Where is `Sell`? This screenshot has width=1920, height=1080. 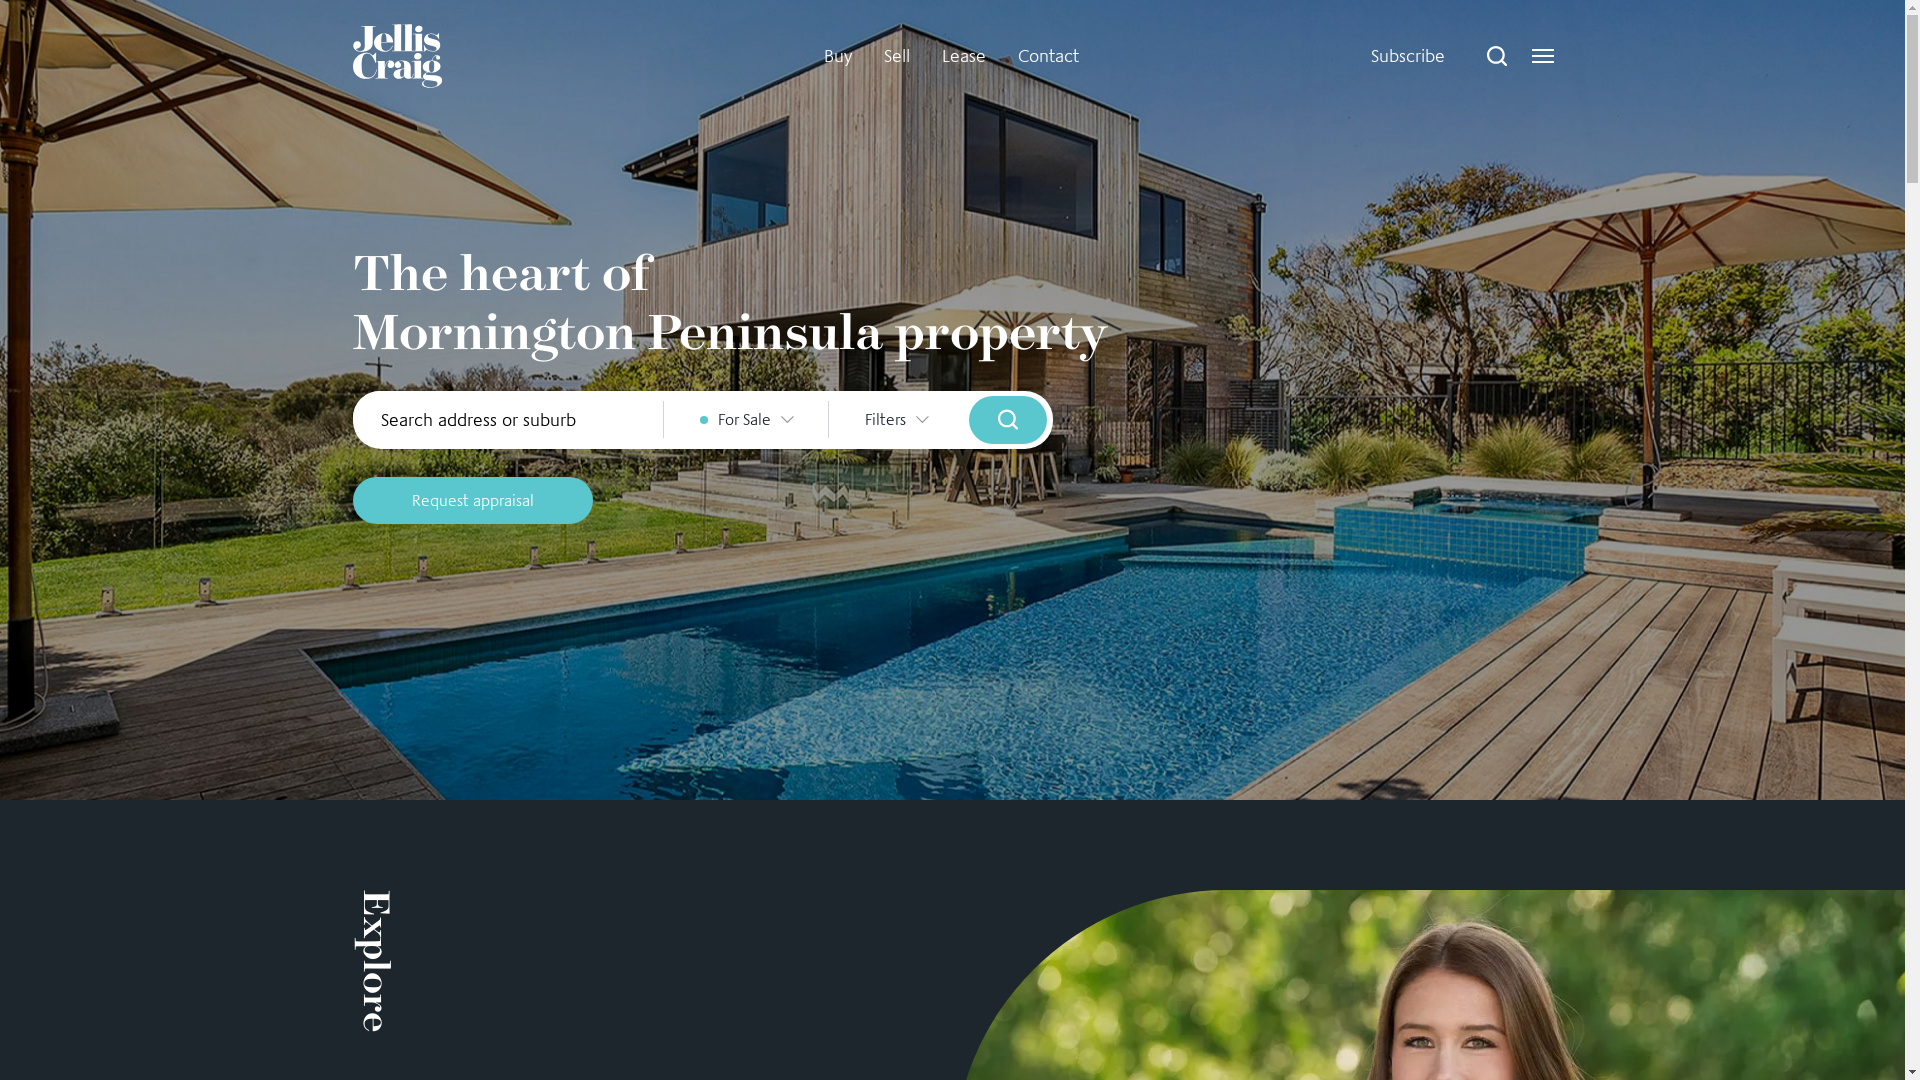
Sell is located at coordinates (897, 56).